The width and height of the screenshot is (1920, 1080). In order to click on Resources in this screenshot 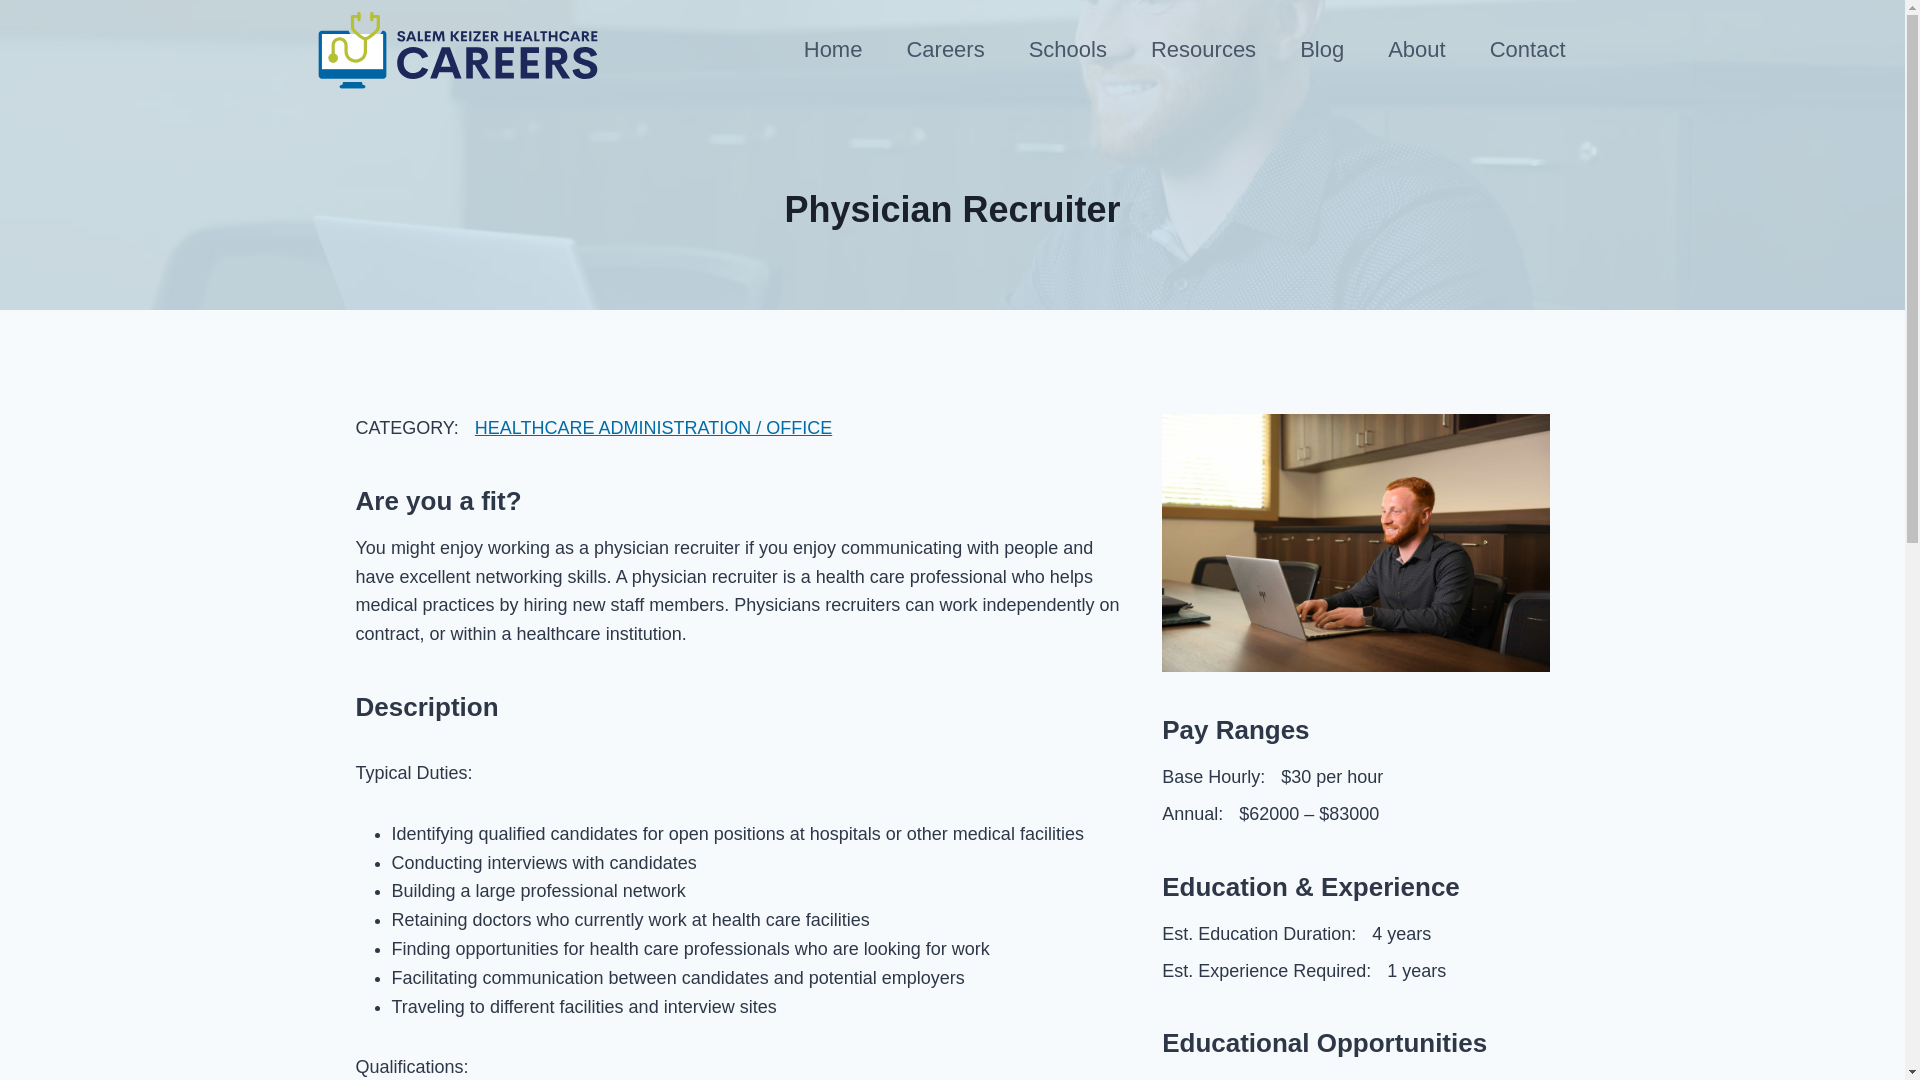, I will do `click(1203, 50)`.